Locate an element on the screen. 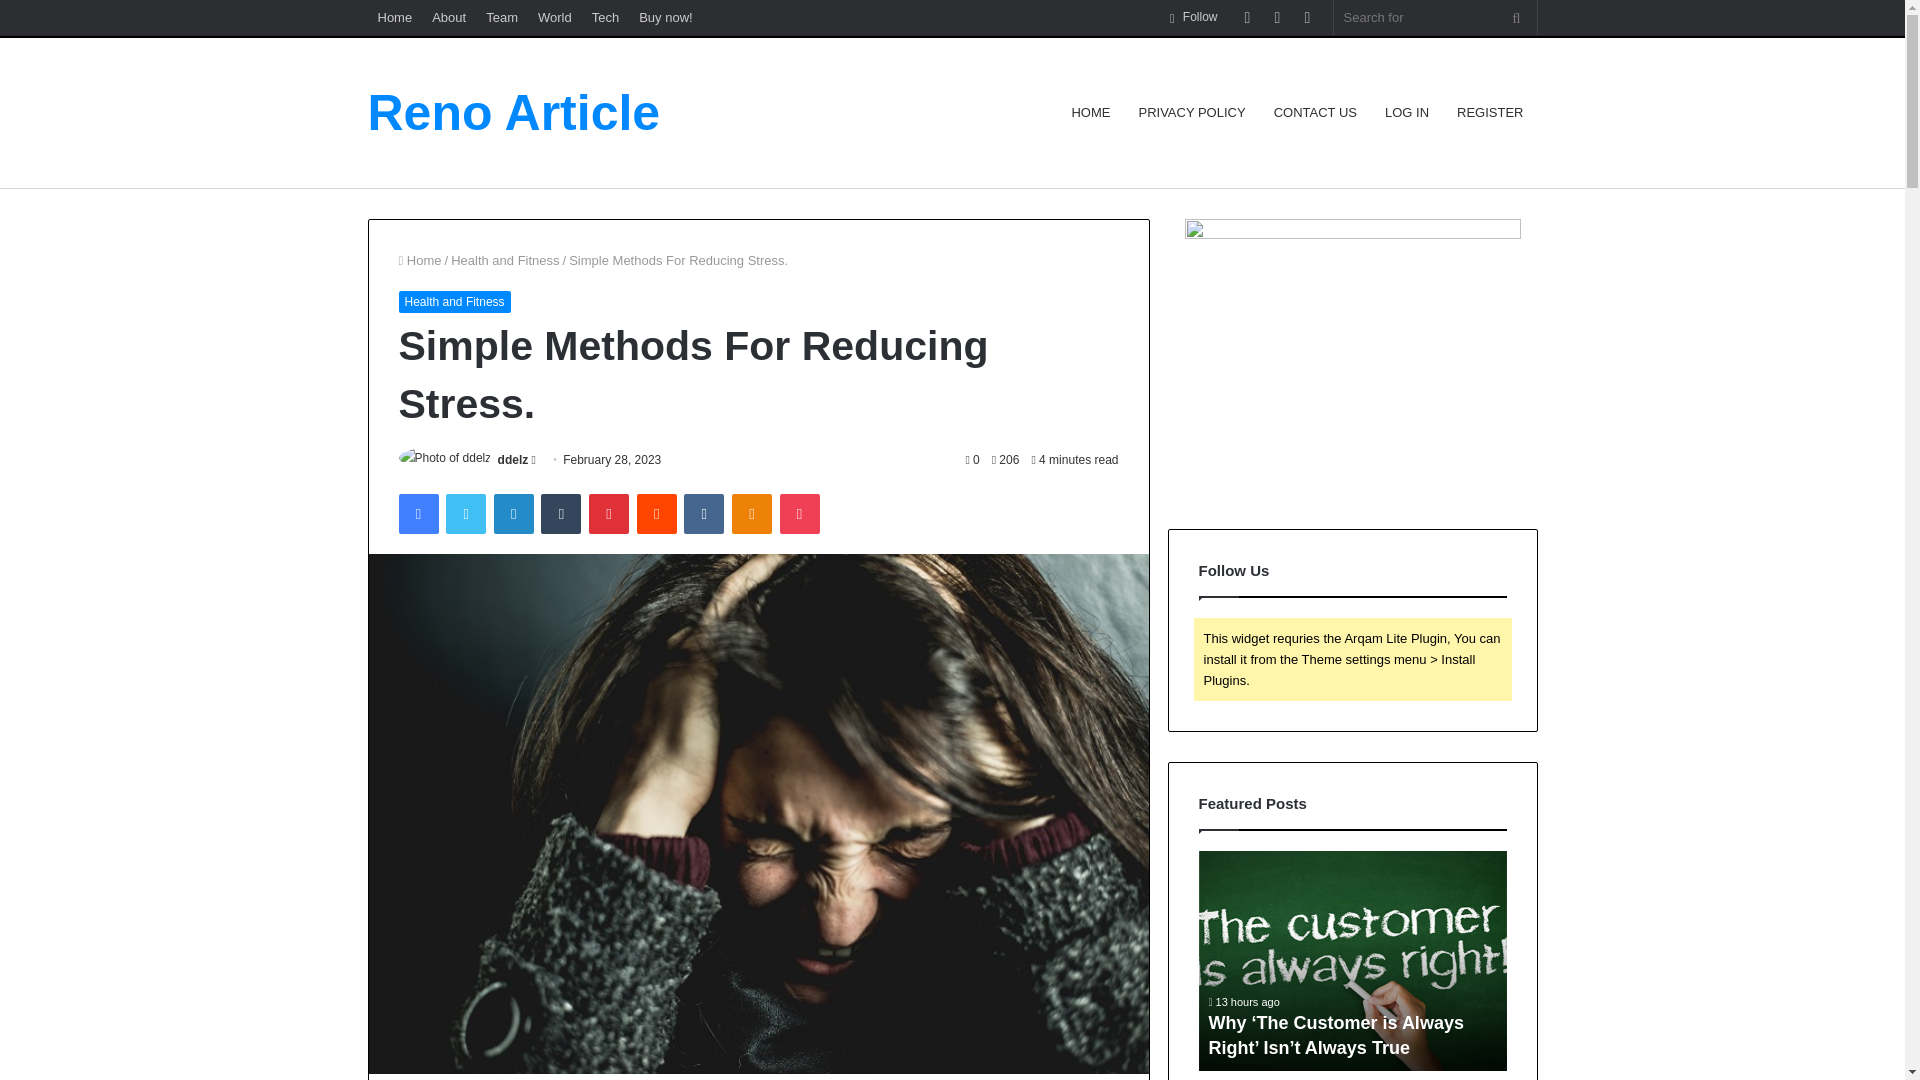  Buy now! is located at coordinates (666, 17).